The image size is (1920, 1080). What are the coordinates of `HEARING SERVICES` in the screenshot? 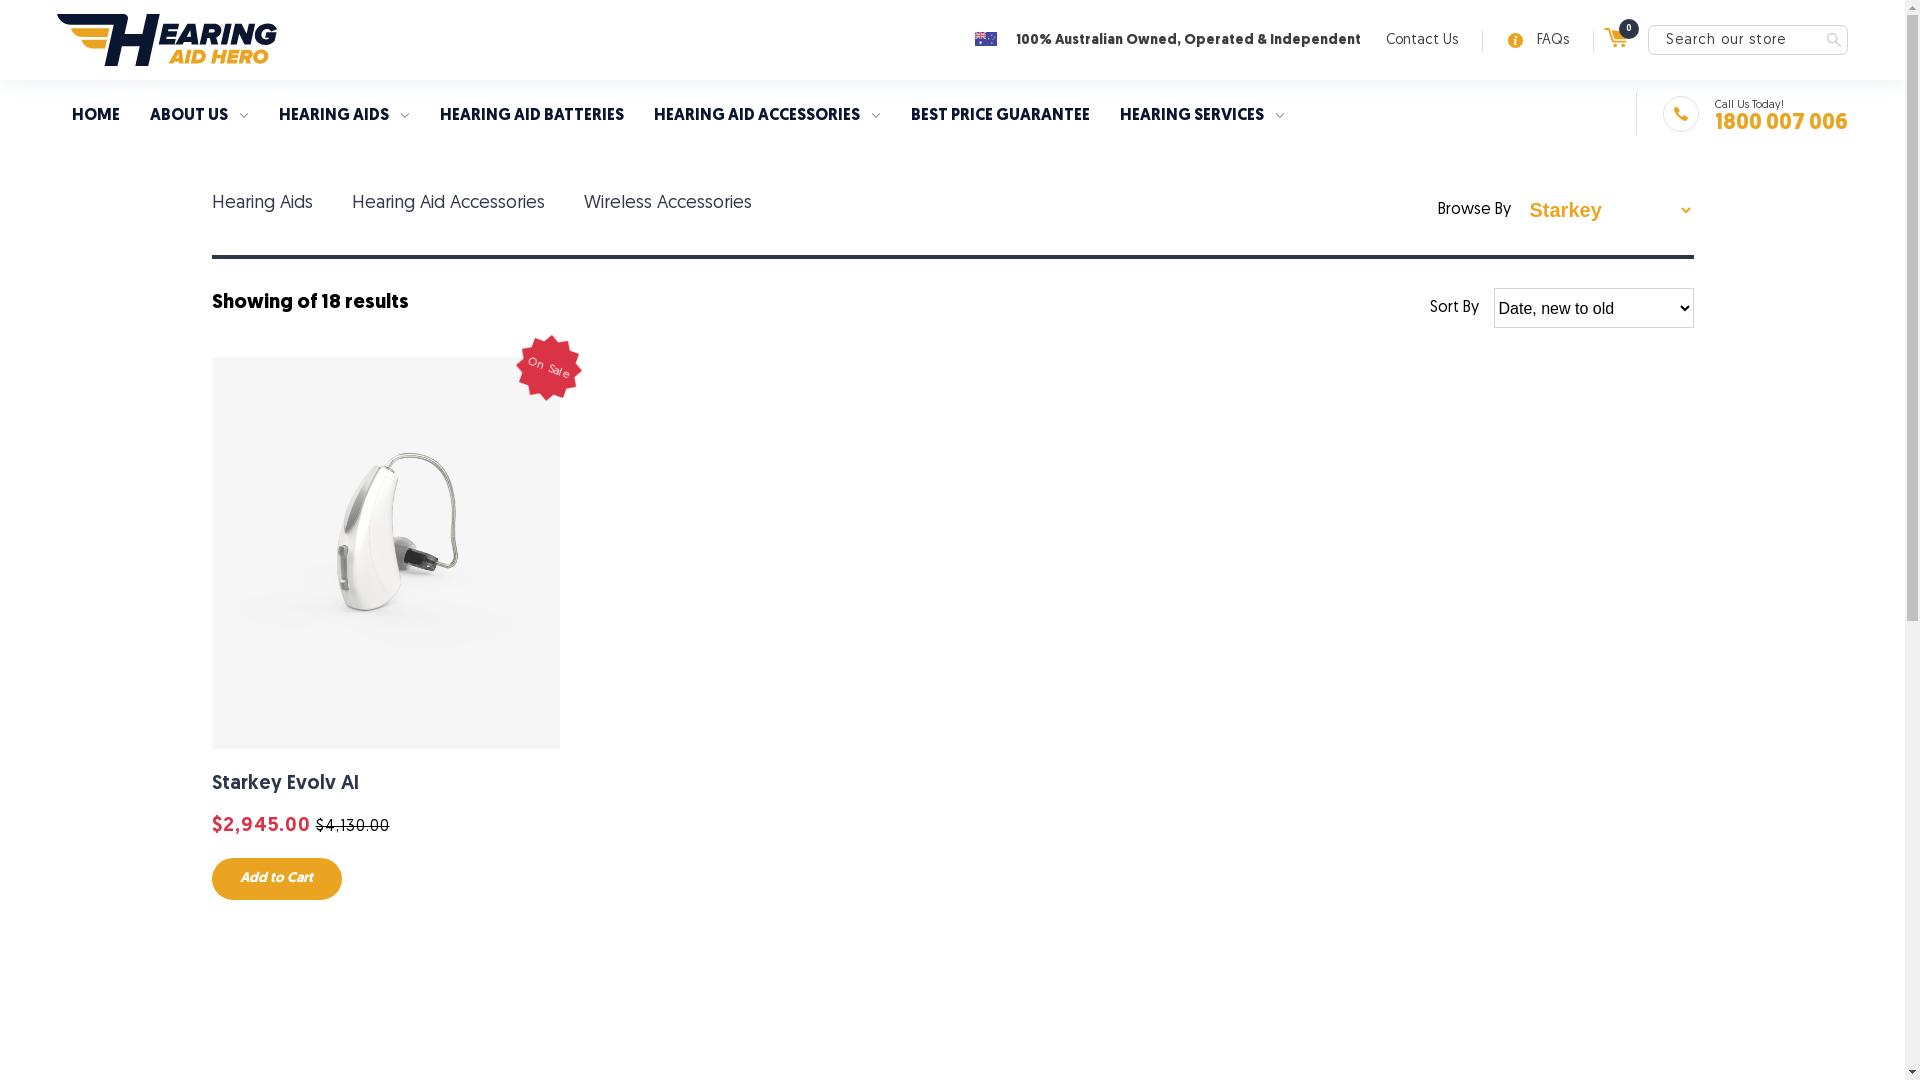 It's located at (1202, 124).